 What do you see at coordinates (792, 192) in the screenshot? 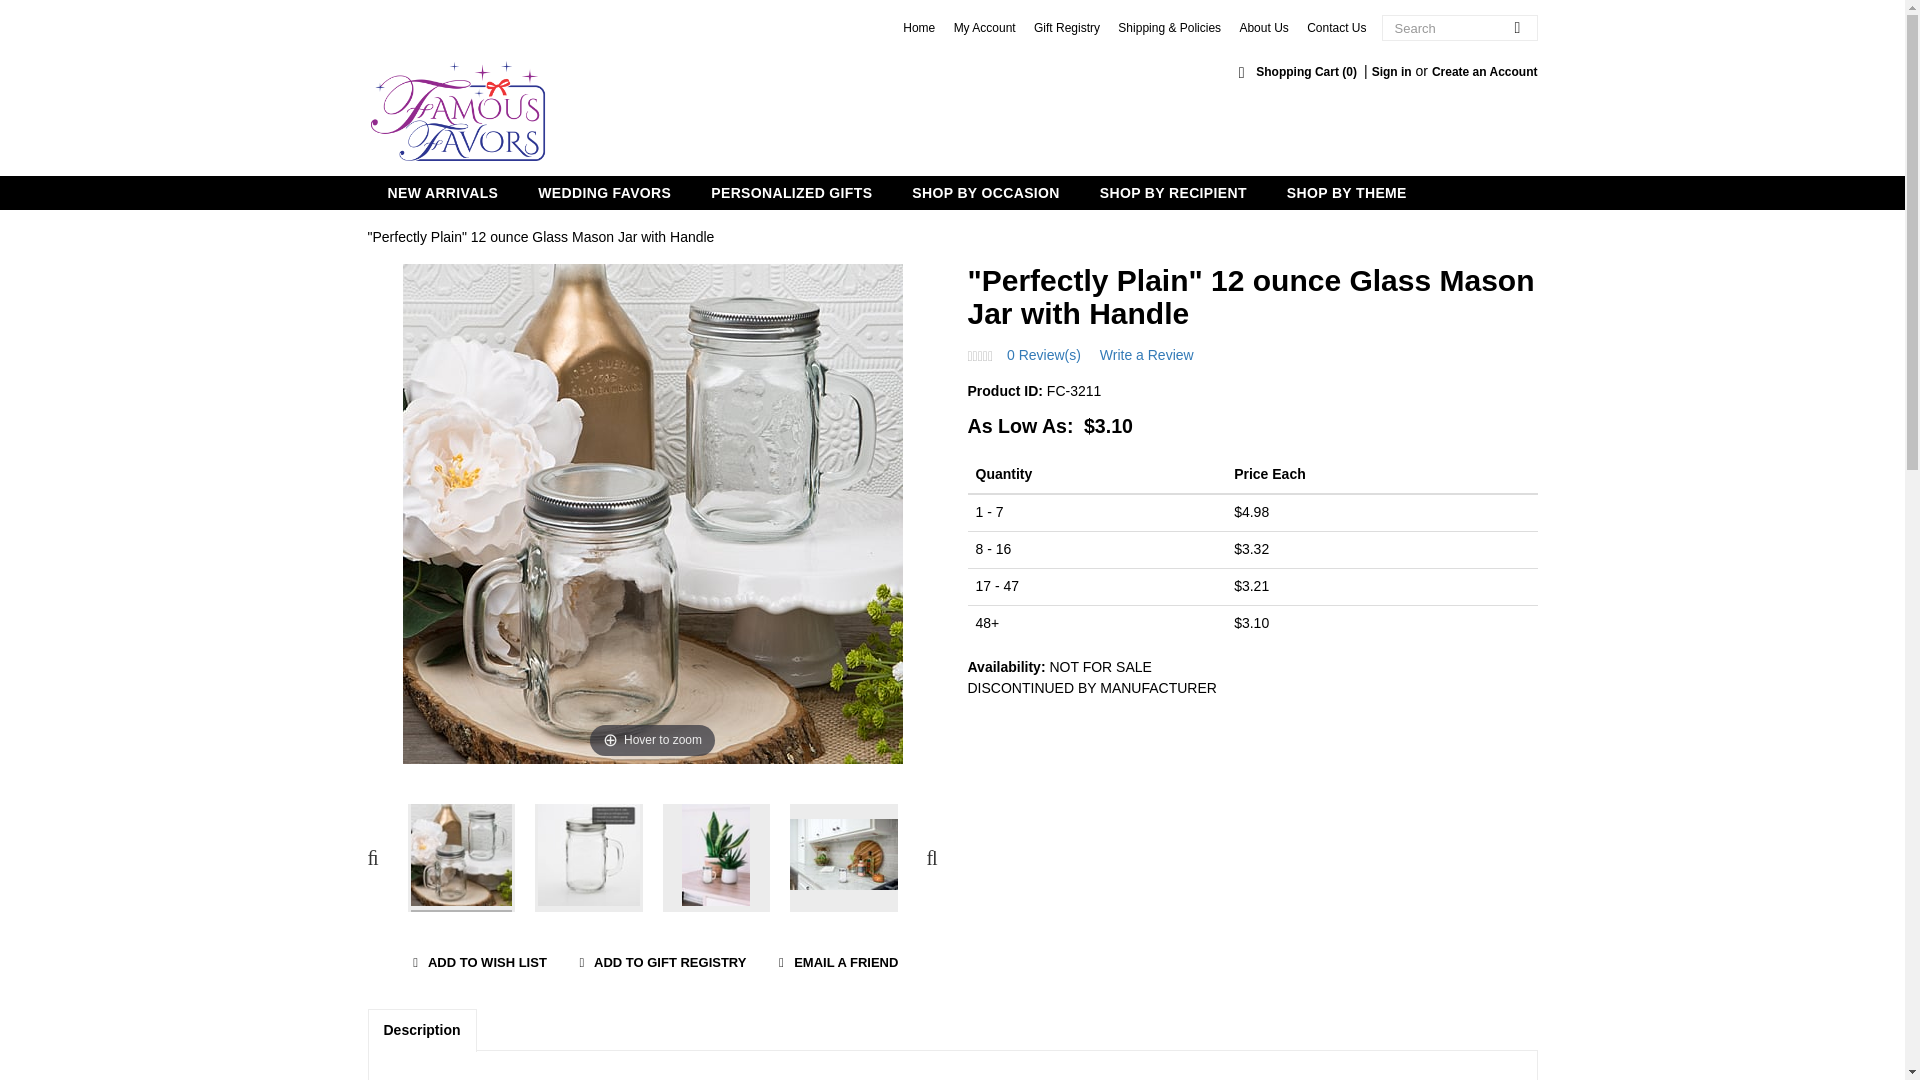
I see `PERSONALIZED GIFTS` at bounding box center [792, 192].